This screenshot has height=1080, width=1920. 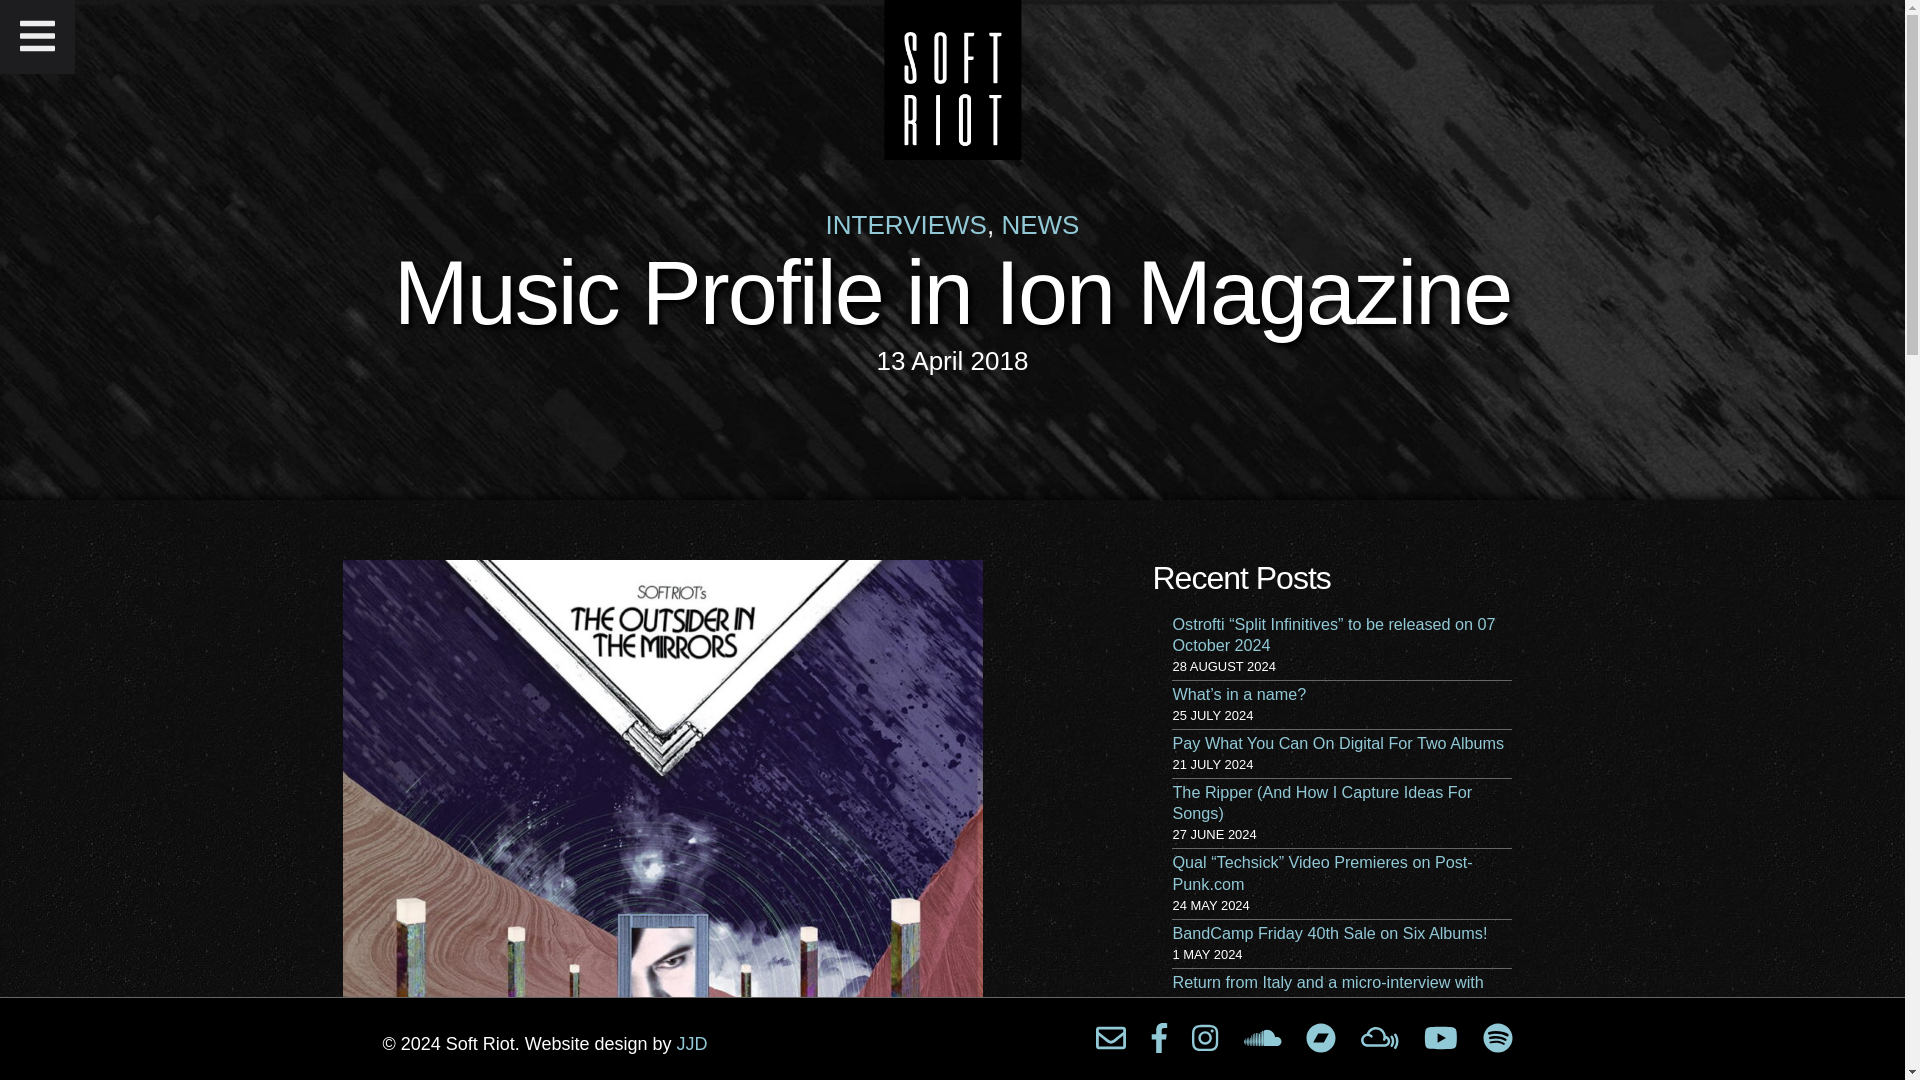 What do you see at coordinates (906, 224) in the screenshot?
I see `INTERVIEWS` at bounding box center [906, 224].